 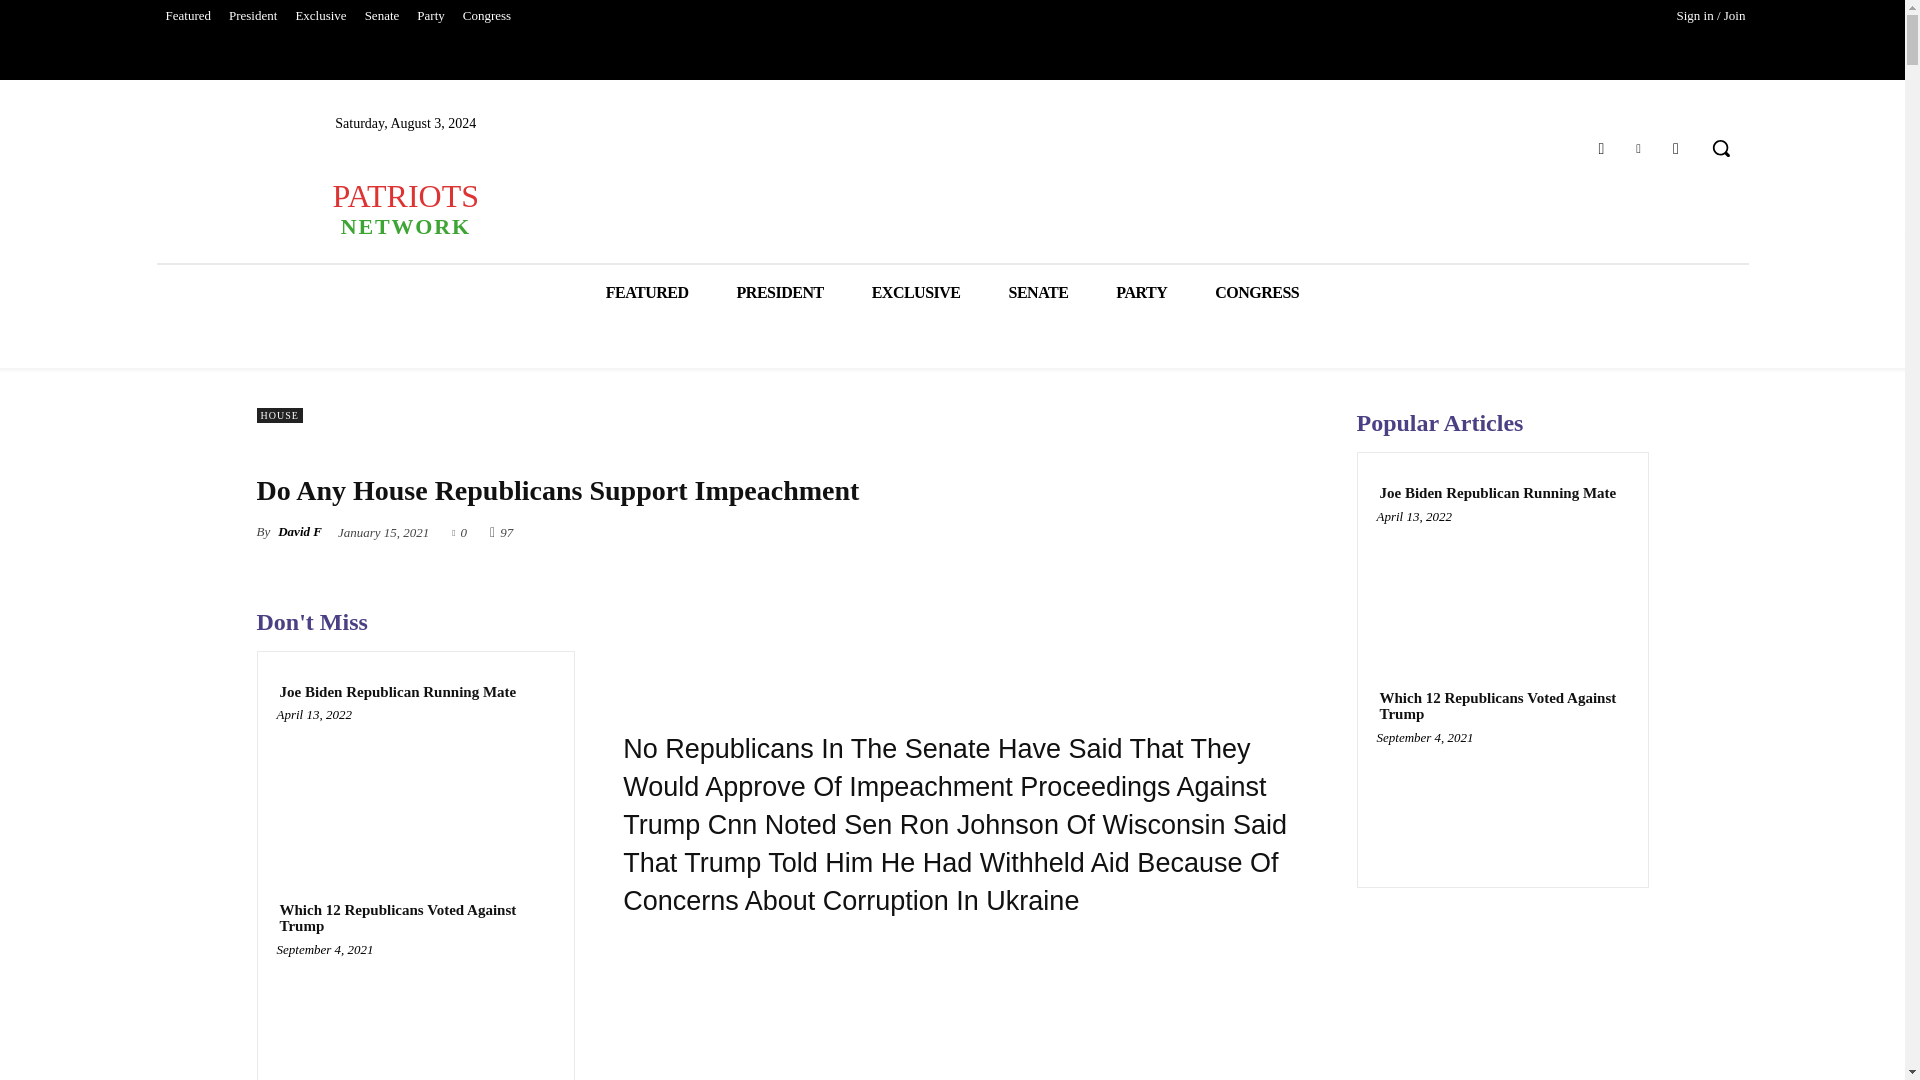 I want to click on PARTY, so click(x=1141, y=292).